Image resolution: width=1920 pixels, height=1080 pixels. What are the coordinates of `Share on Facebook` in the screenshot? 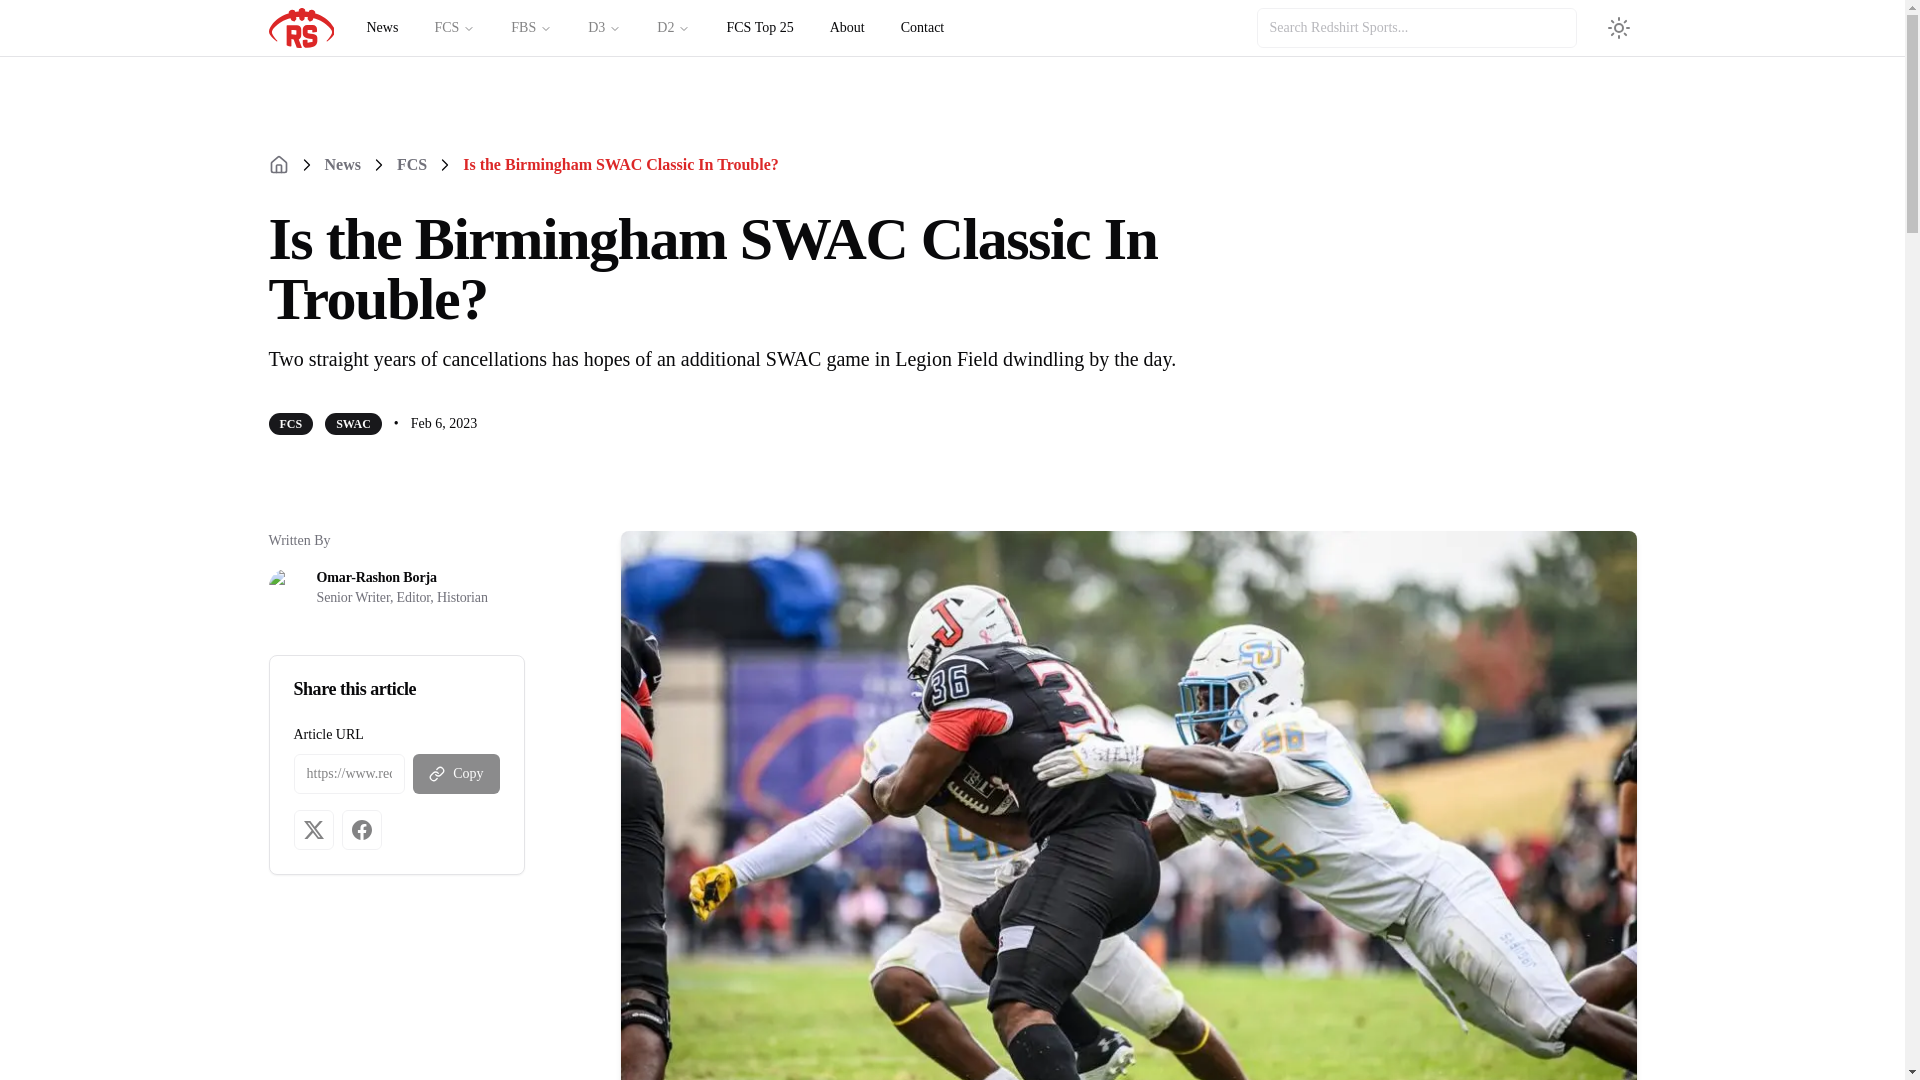 It's located at (362, 830).